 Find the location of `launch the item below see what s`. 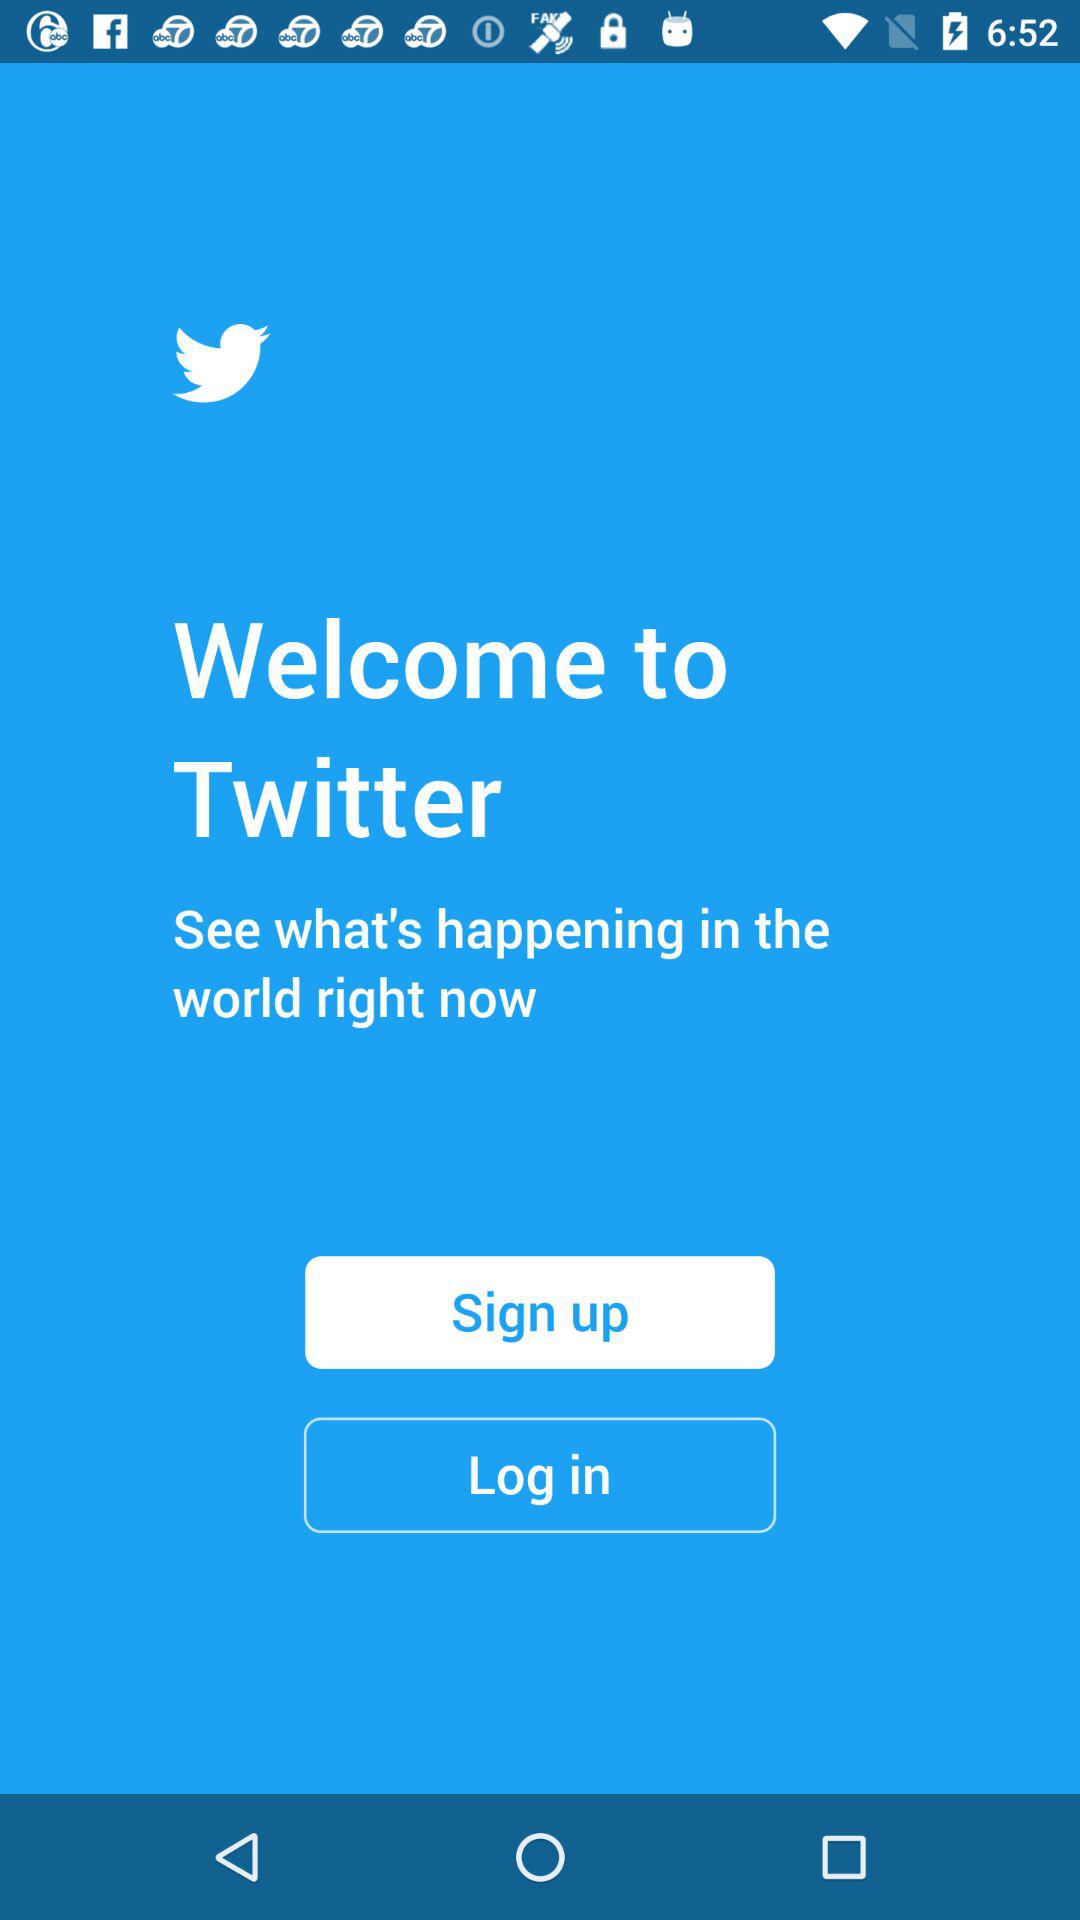

launch the item below see what s is located at coordinates (540, 1312).